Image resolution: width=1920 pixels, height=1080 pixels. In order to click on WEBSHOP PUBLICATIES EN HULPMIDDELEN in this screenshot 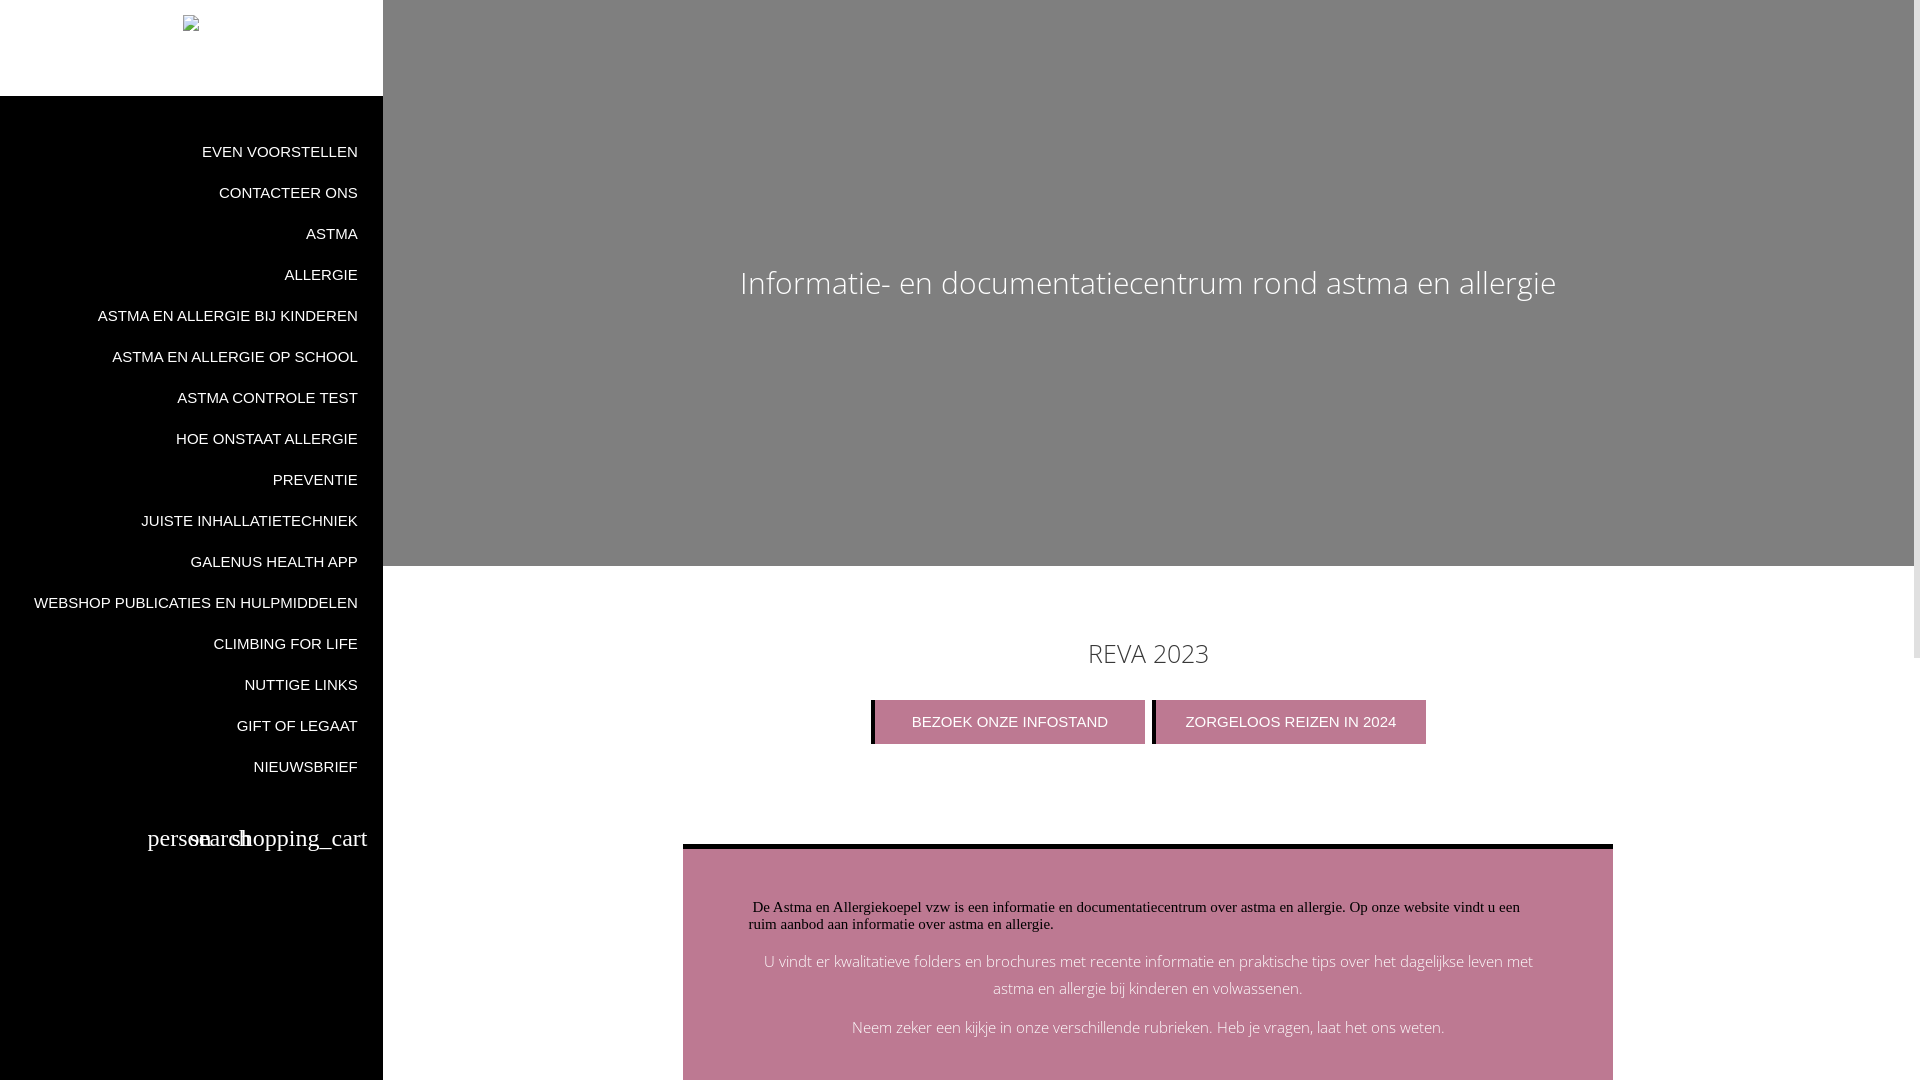, I will do `click(192, 602)`.